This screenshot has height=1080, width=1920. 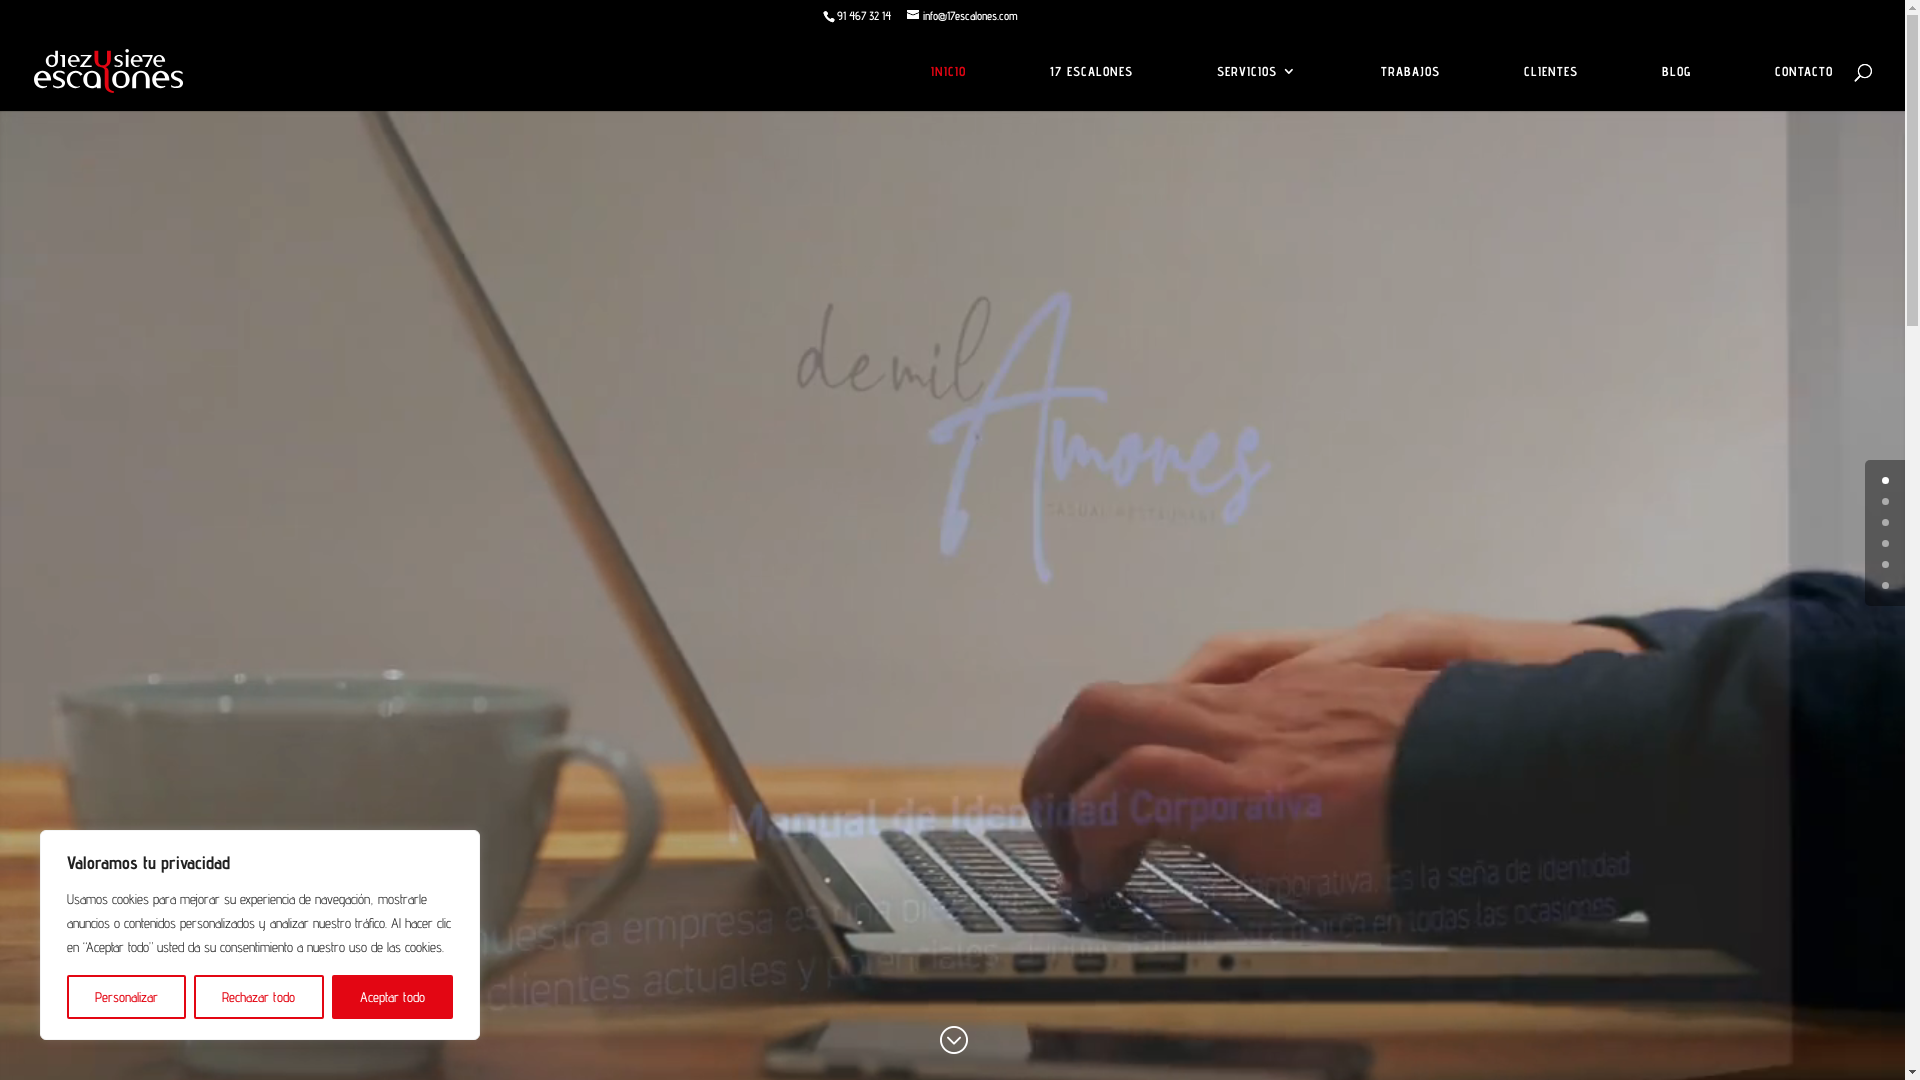 What do you see at coordinates (1886, 502) in the screenshot?
I see `1` at bounding box center [1886, 502].